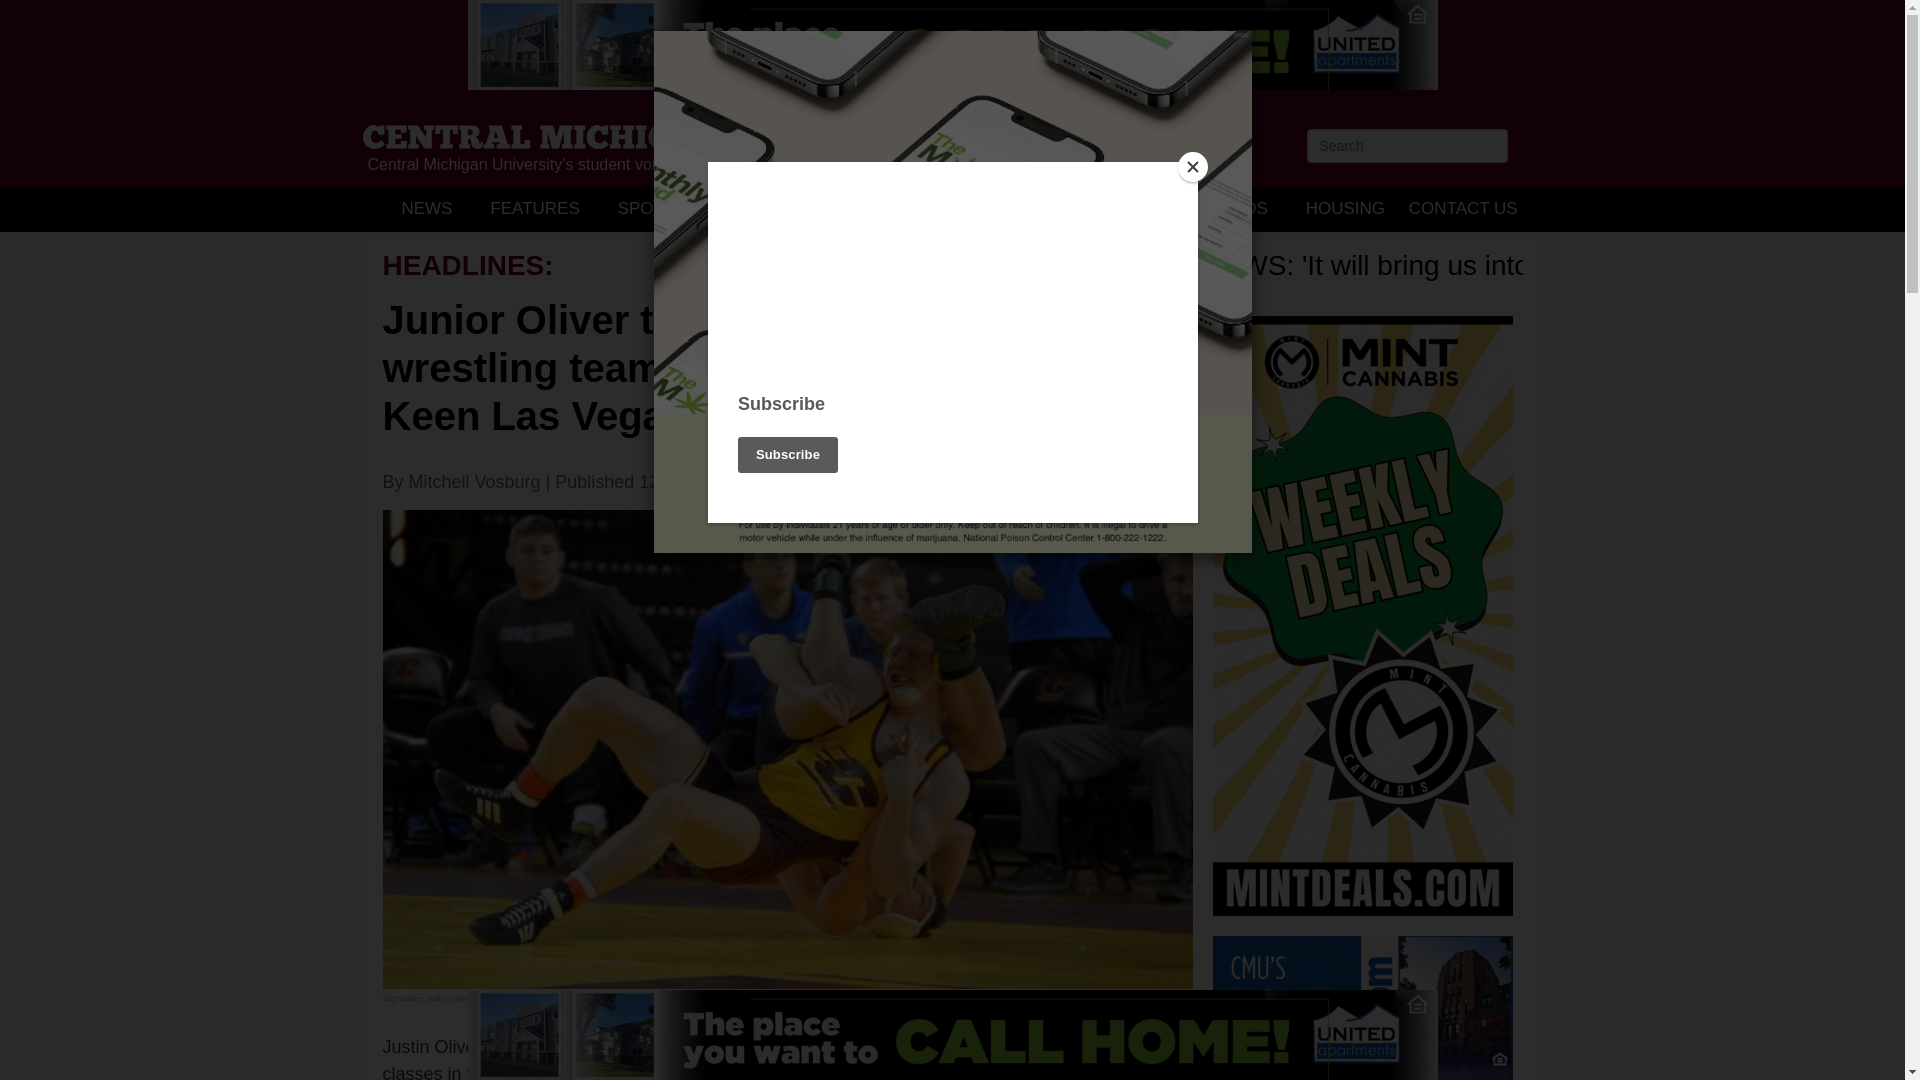 Image resolution: width=1920 pixels, height=1080 pixels. Describe the element at coordinates (1462, 208) in the screenshot. I see `CONTACT US` at that location.